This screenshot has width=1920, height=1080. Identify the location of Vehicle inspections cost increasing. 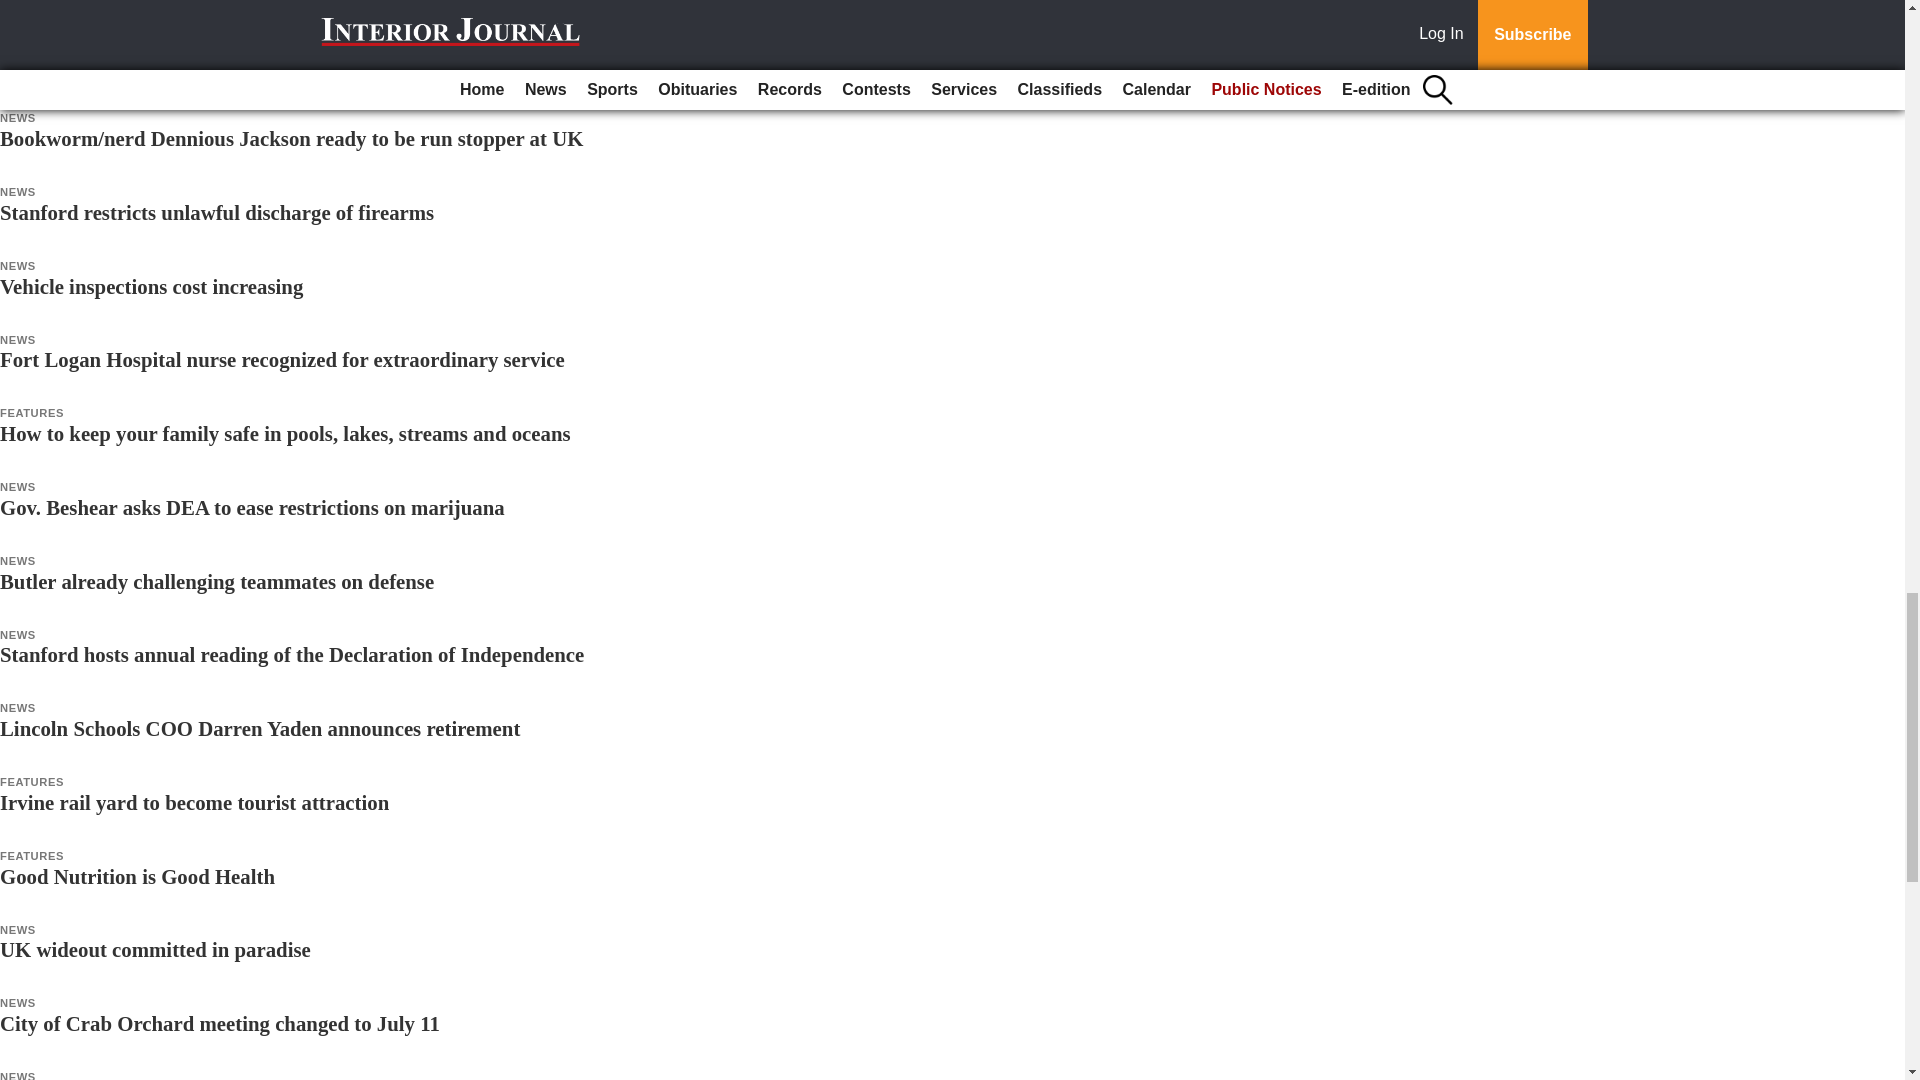
(152, 286).